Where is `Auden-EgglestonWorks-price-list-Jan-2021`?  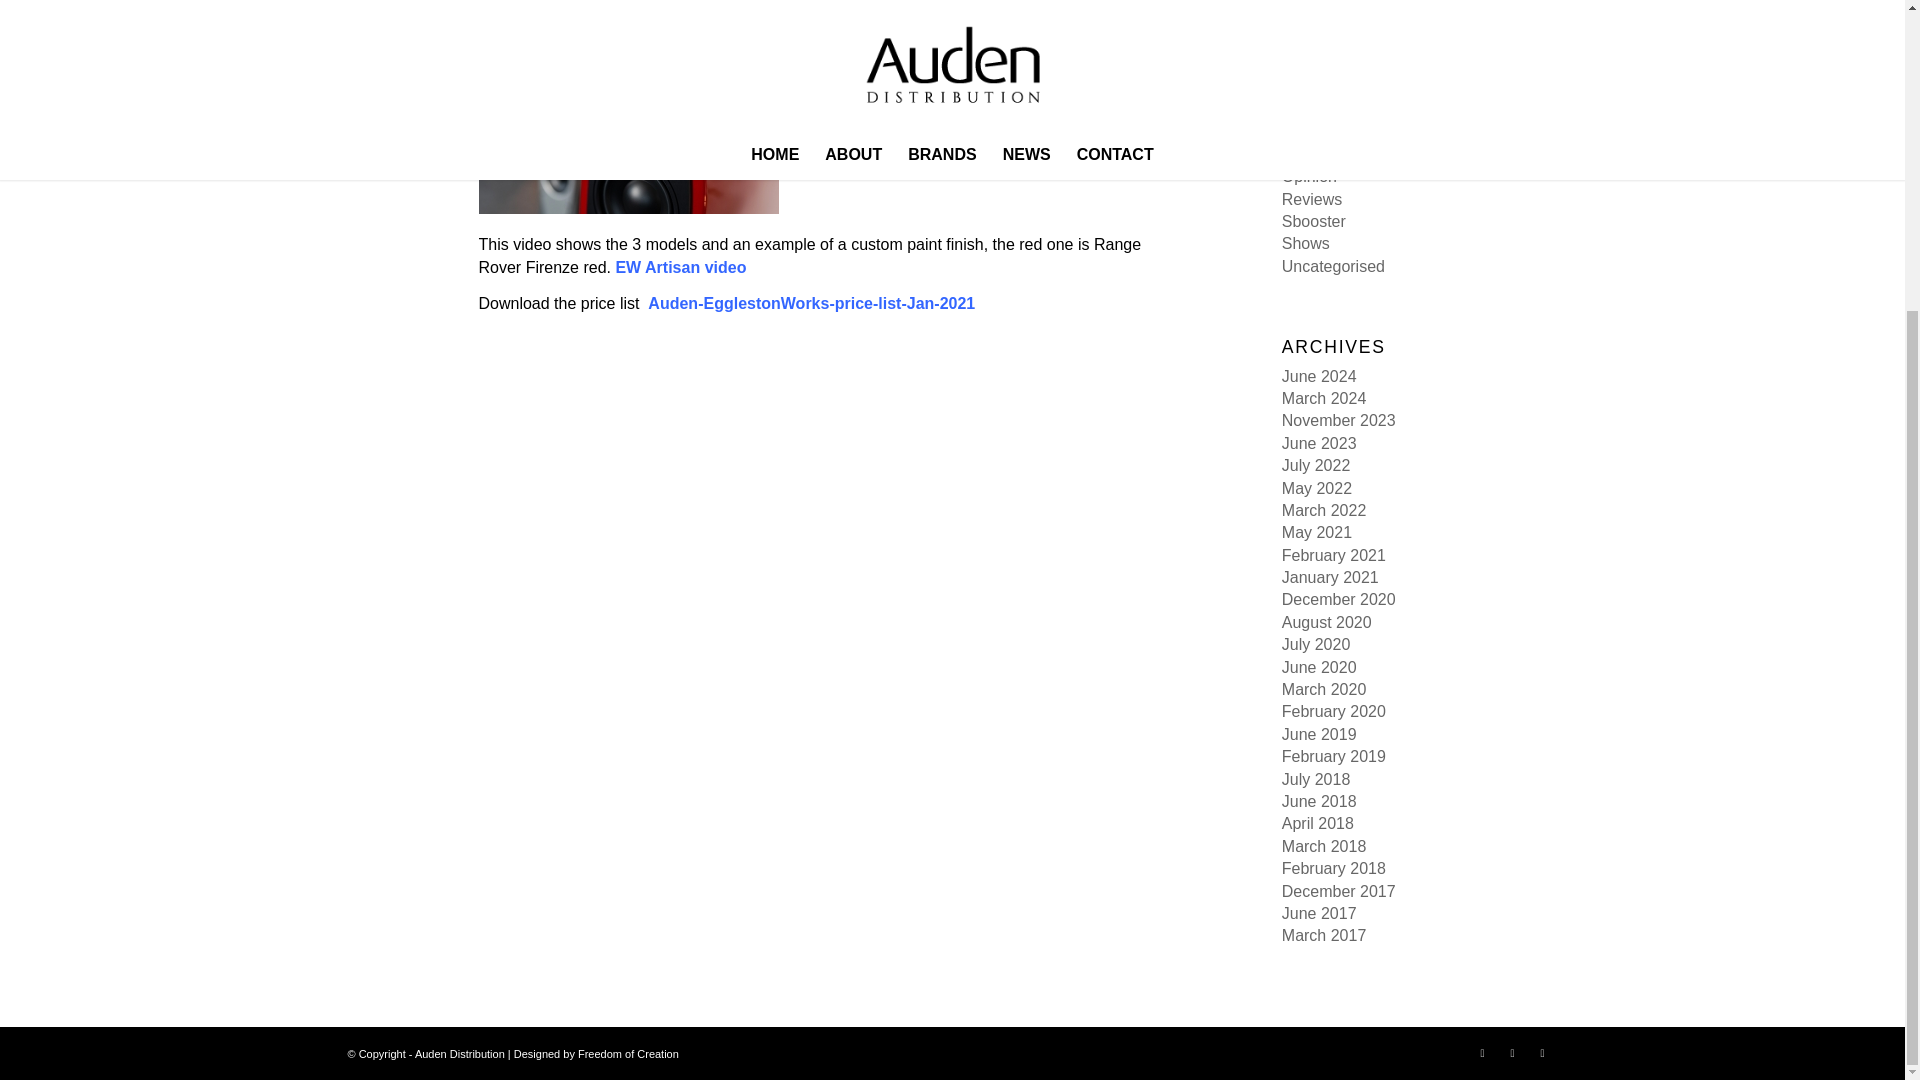 Auden-EgglestonWorks-price-list-Jan-2021 is located at coordinates (812, 303).